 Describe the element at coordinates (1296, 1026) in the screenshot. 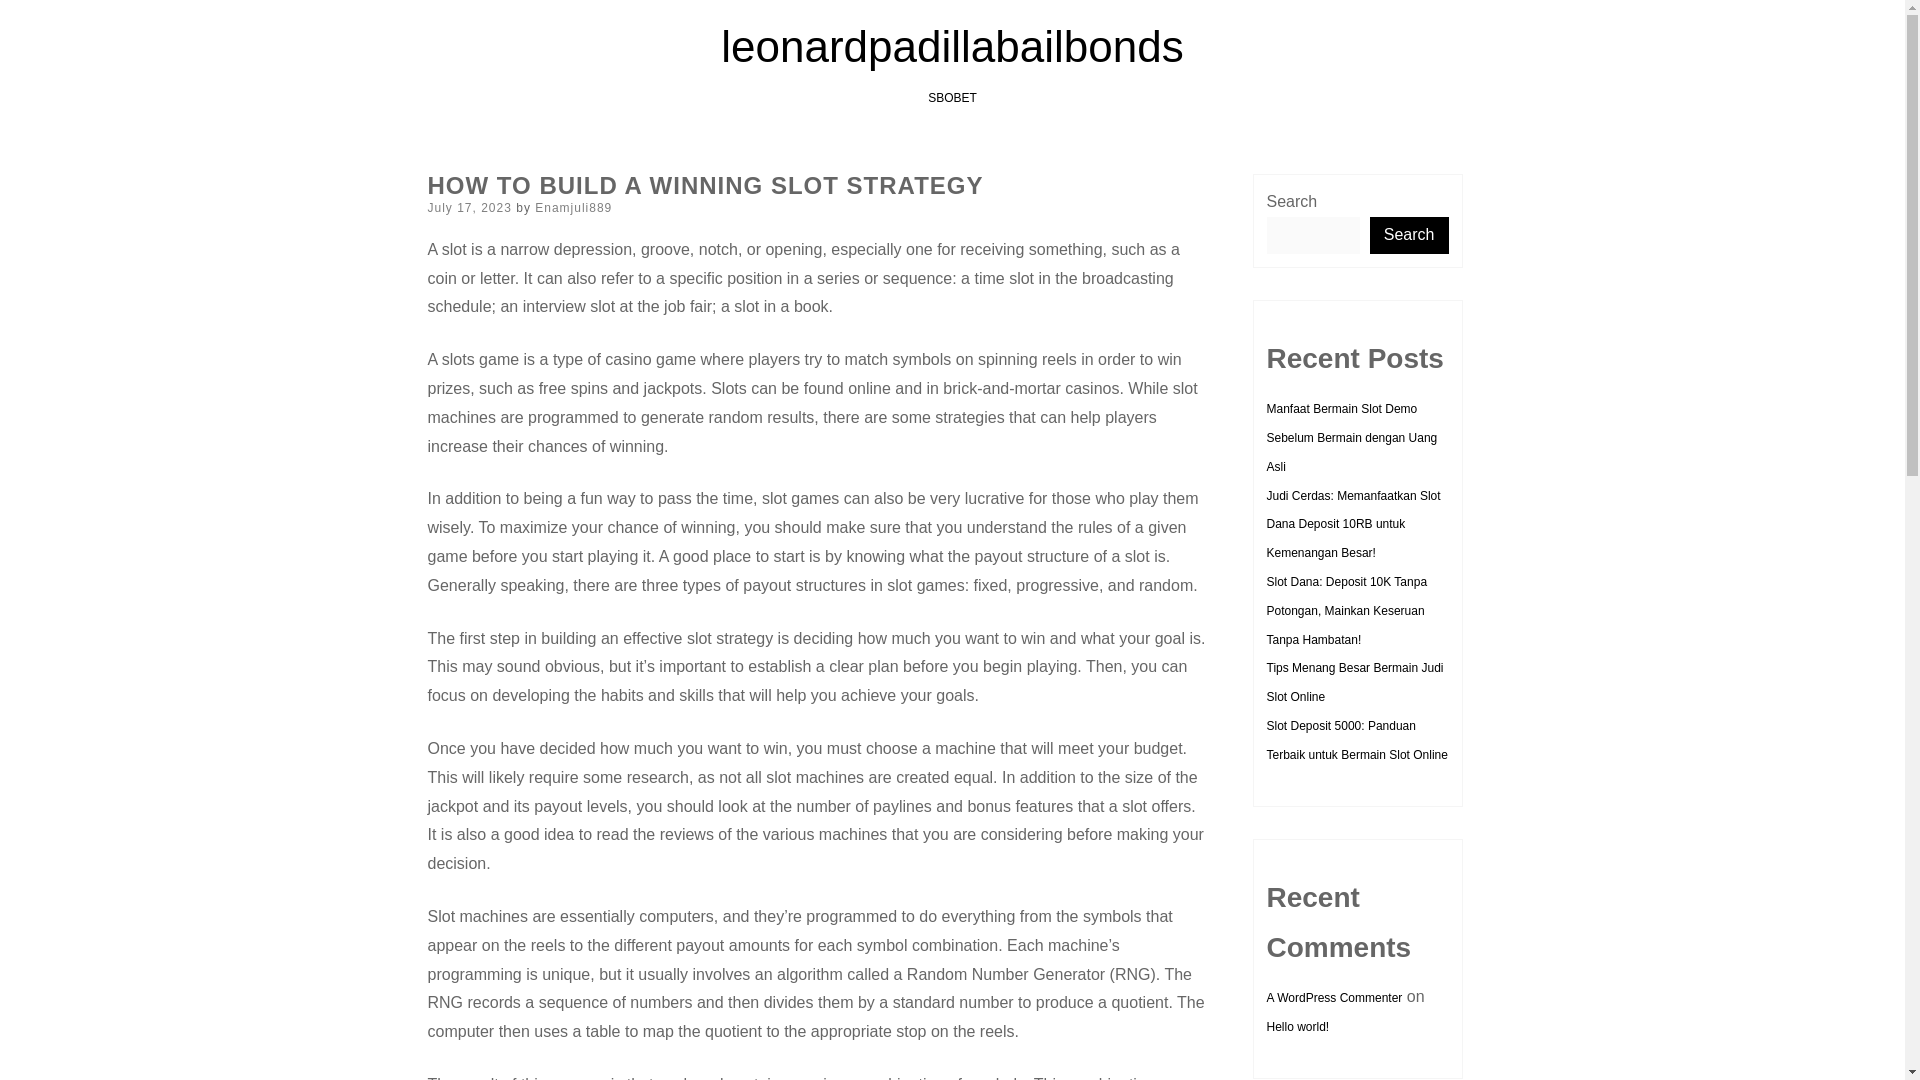

I see `Hello world!` at that location.